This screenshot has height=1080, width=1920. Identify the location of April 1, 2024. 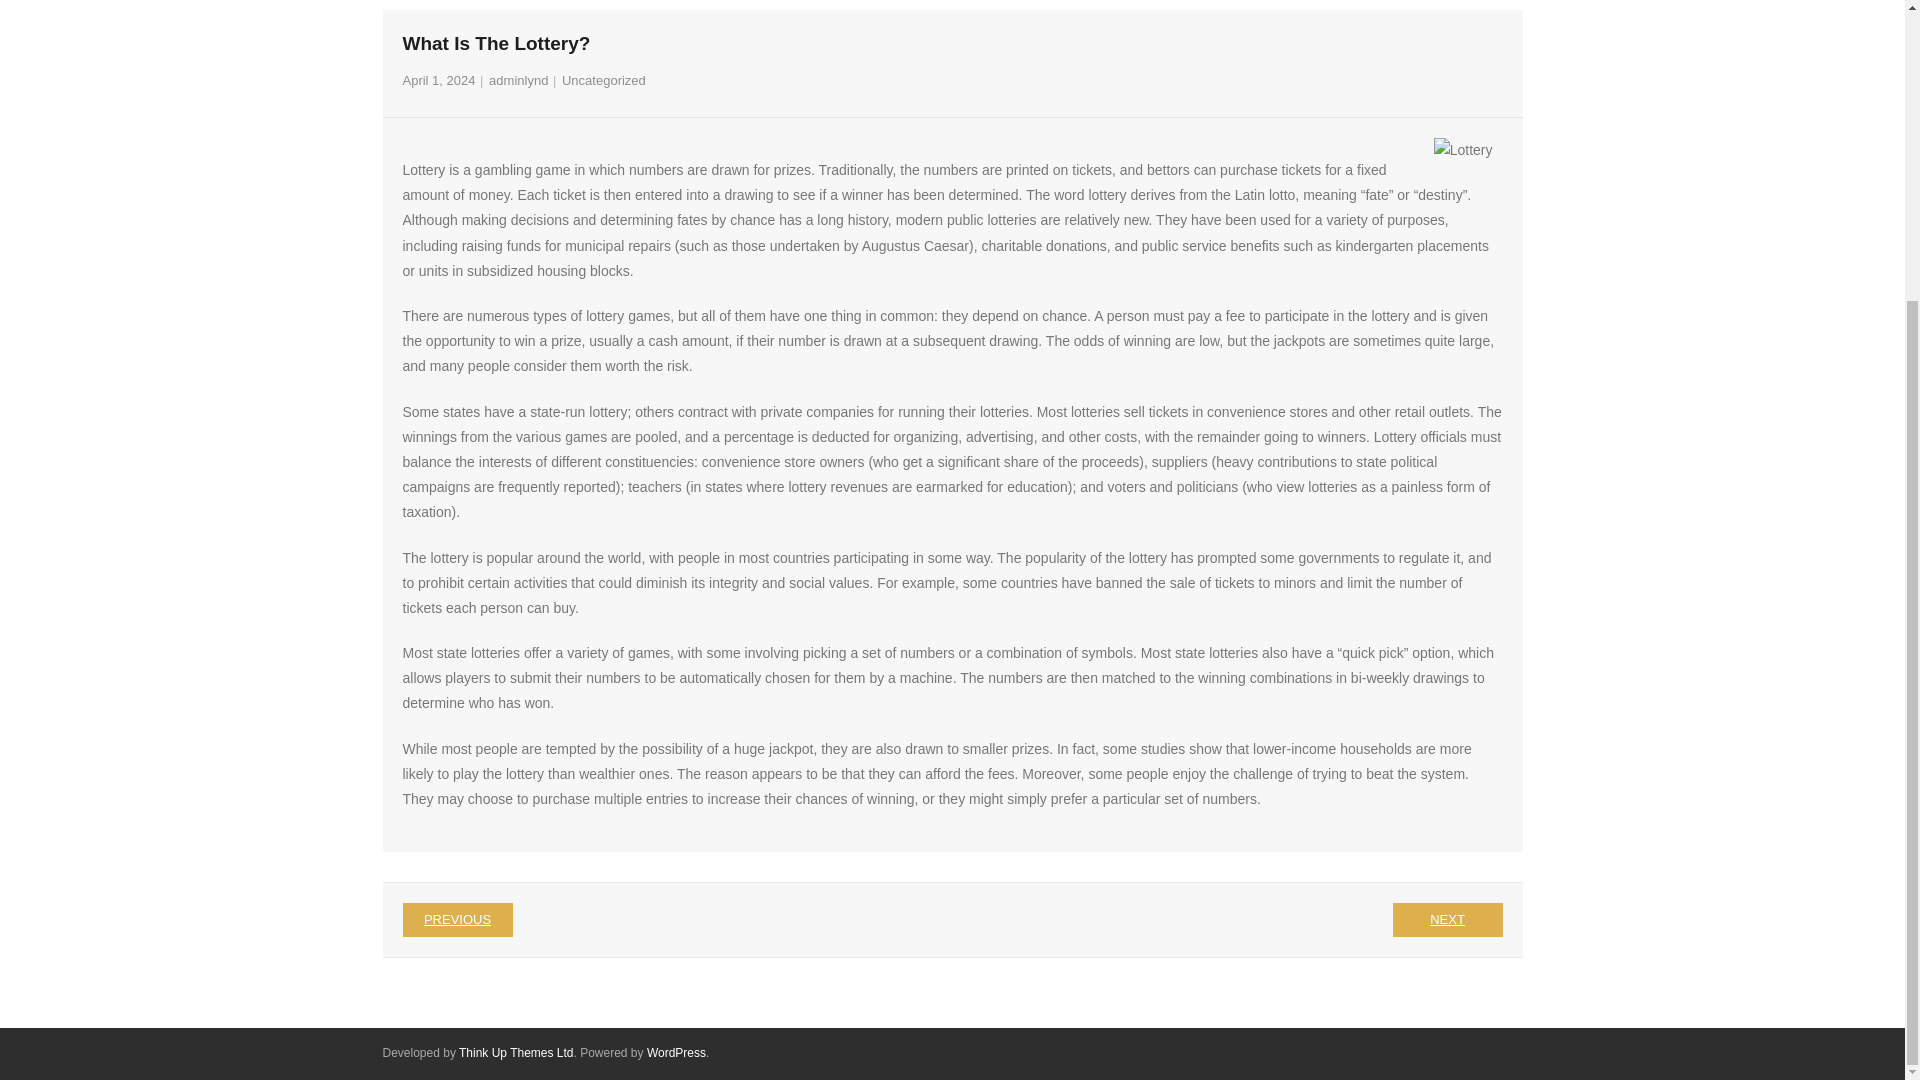
(438, 80).